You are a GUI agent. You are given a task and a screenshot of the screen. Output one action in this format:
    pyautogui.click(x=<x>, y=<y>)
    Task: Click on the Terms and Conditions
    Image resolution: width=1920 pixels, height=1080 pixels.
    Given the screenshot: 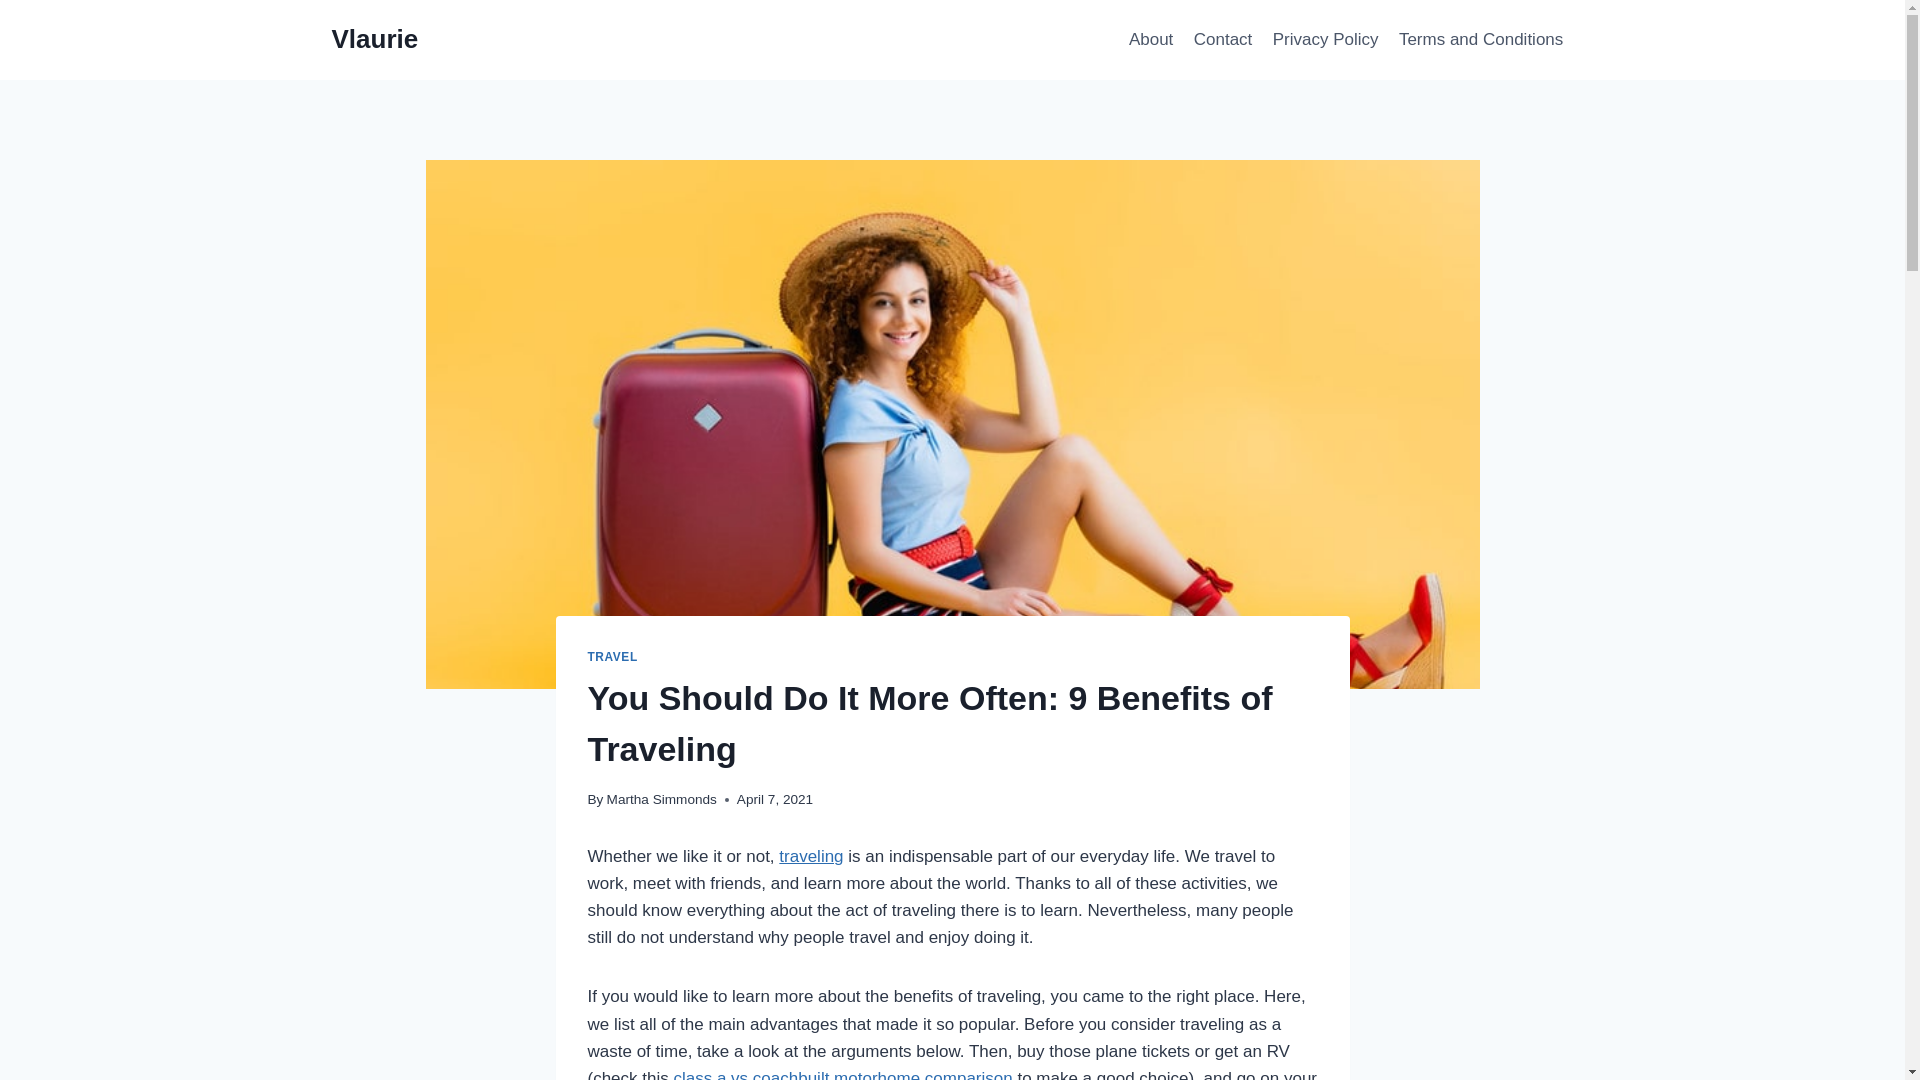 What is the action you would take?
    pyautogui.click(x=1481, y=40)
    